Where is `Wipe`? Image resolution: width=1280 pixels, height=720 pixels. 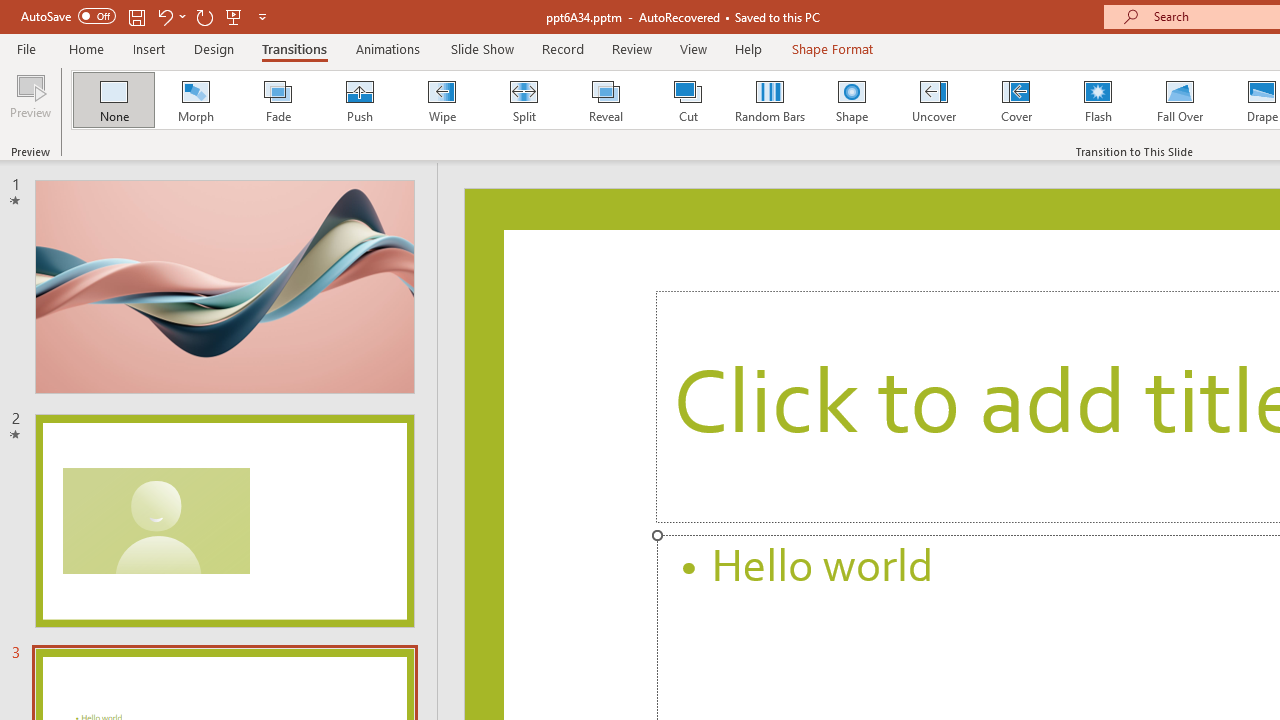 Wipe is located at coordinates (441, 100).